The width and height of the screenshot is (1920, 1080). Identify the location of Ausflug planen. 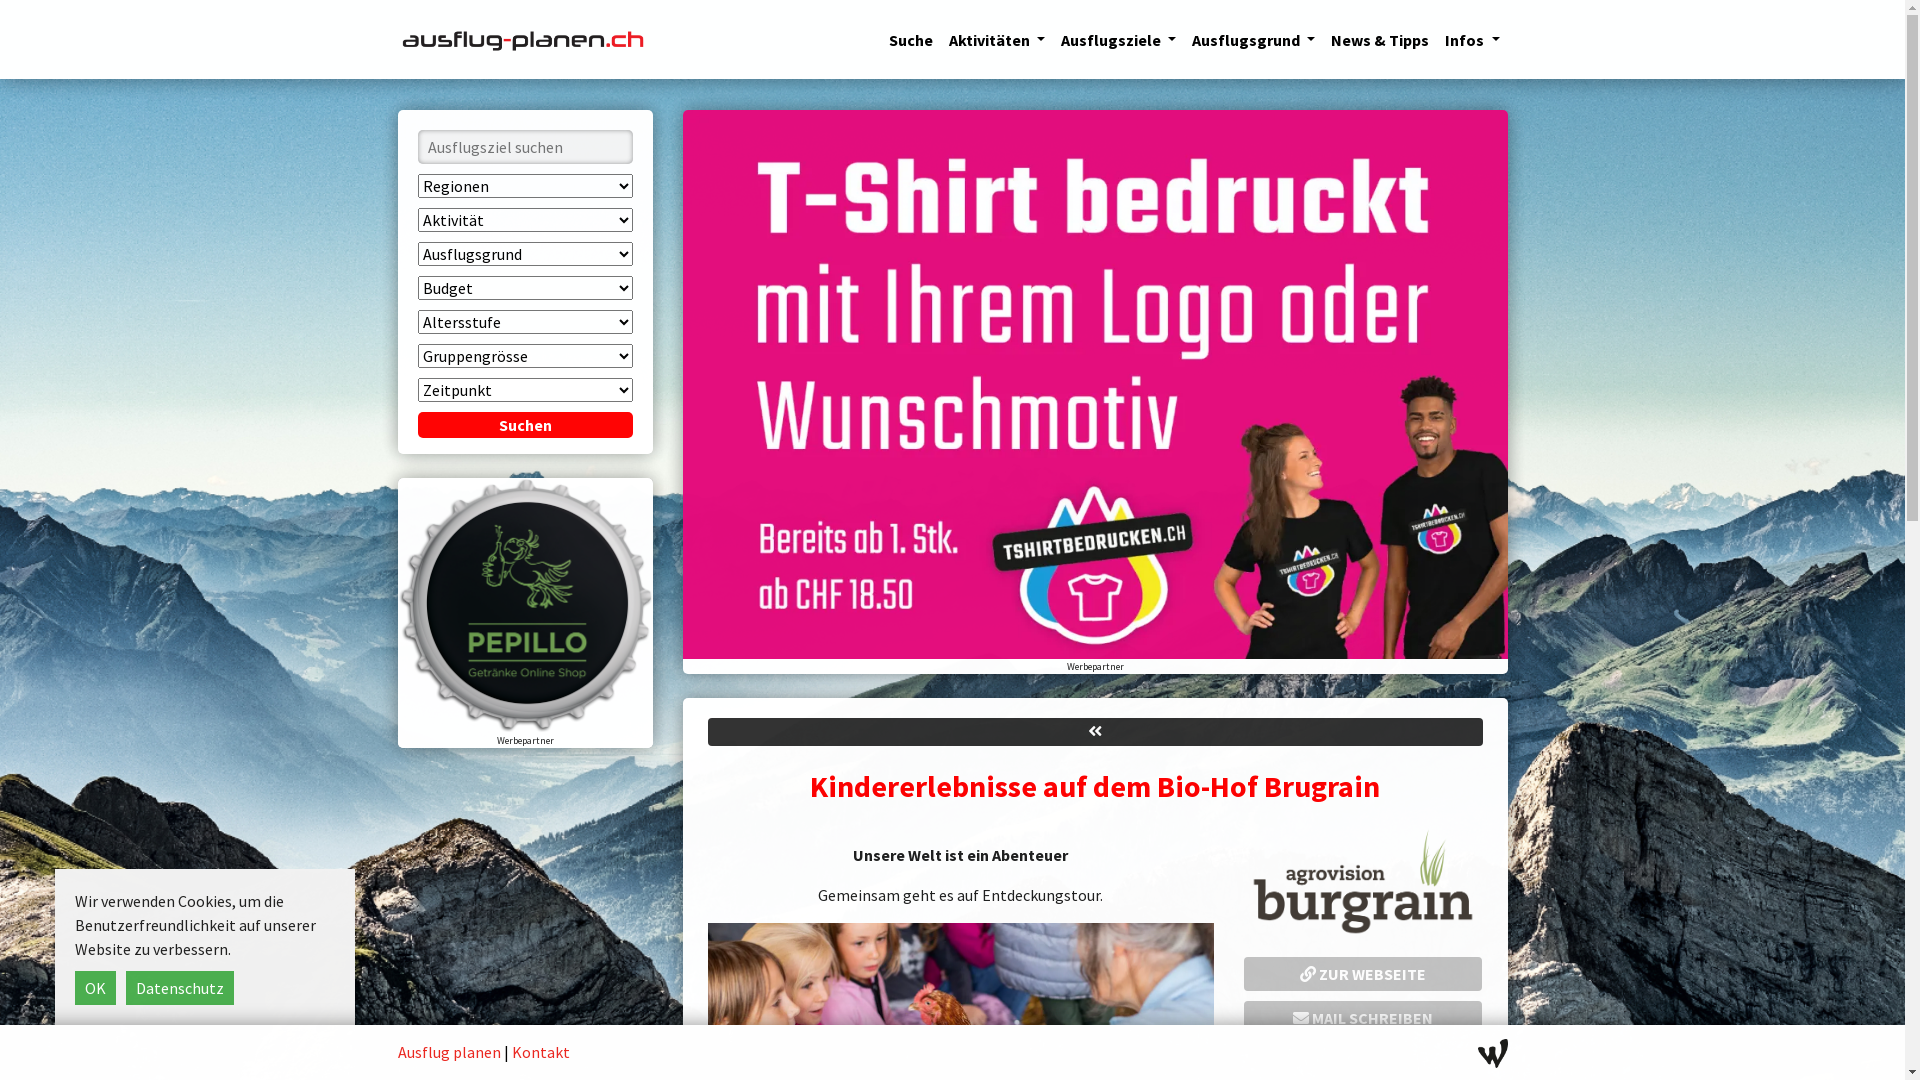
(450, 1052).